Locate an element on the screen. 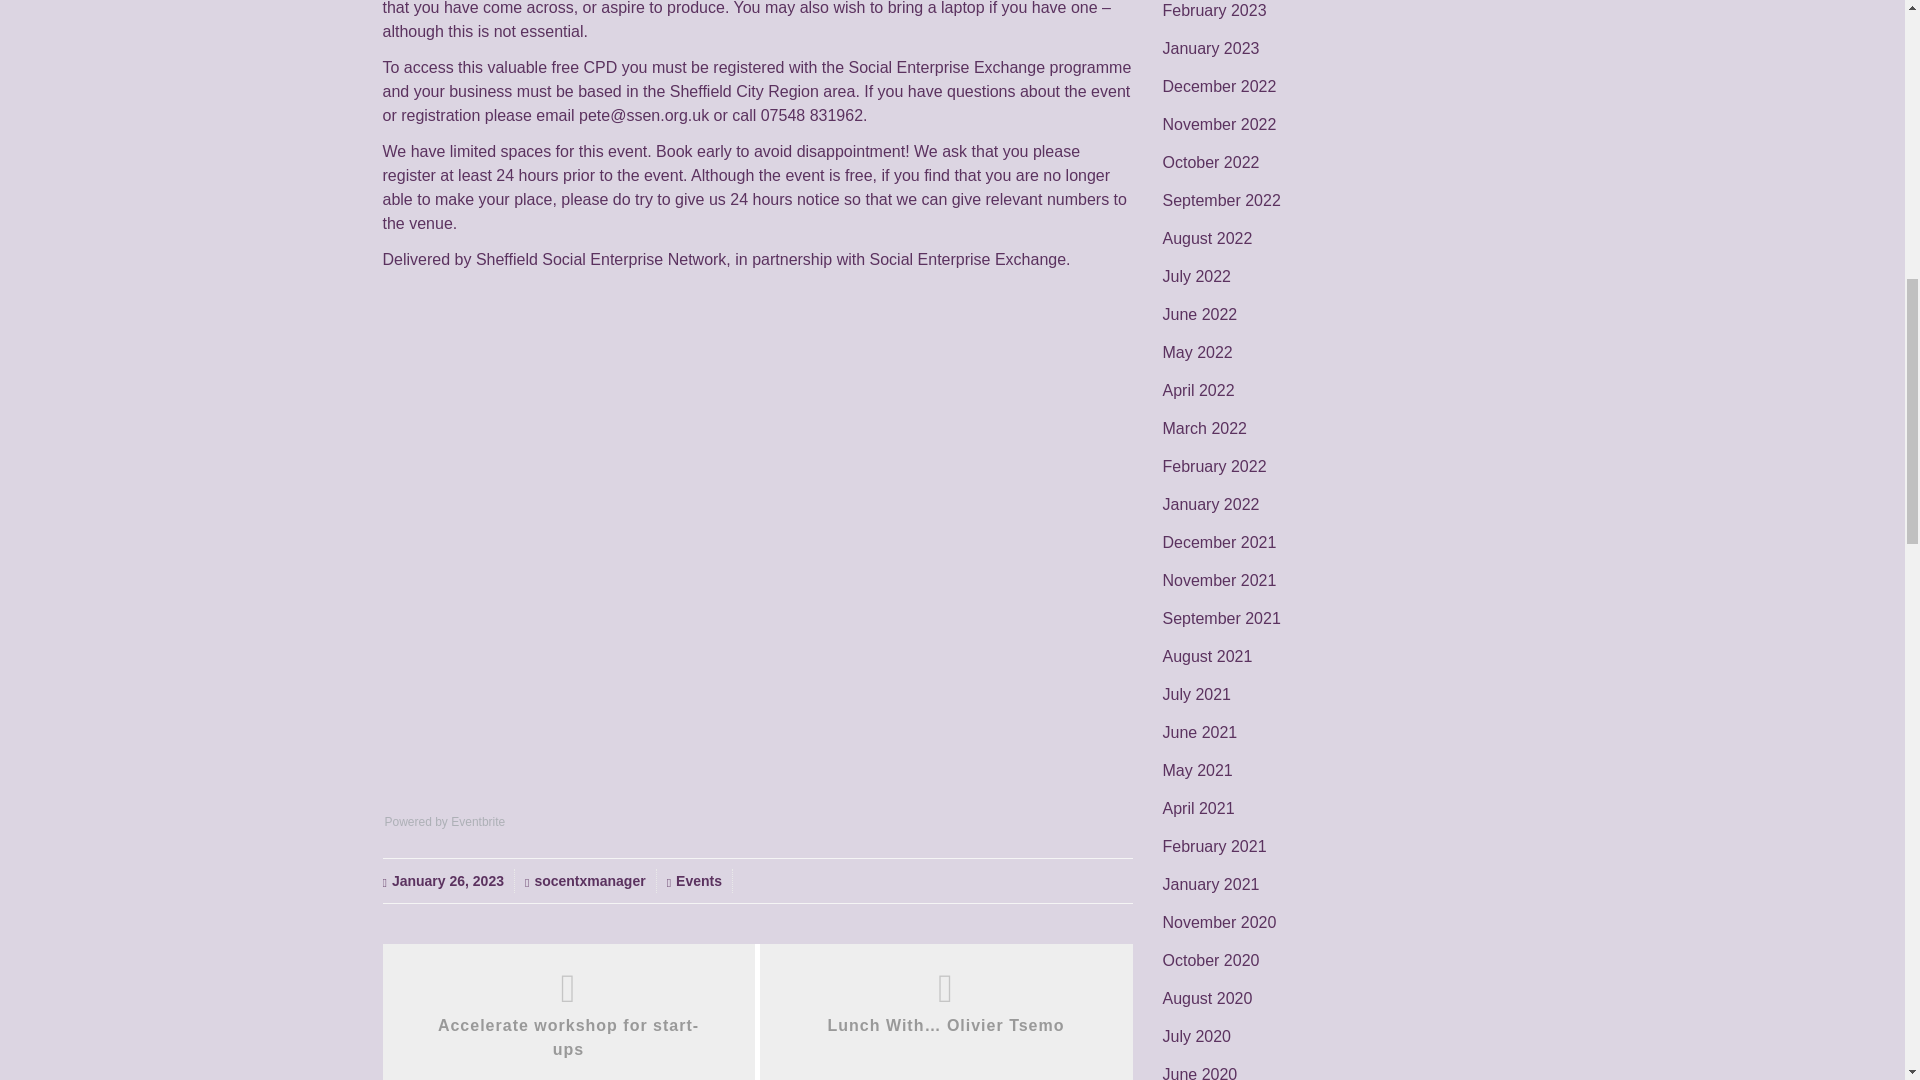 The image size is (1920, 1080). socentxmanager is located at coordinates (589, 880).